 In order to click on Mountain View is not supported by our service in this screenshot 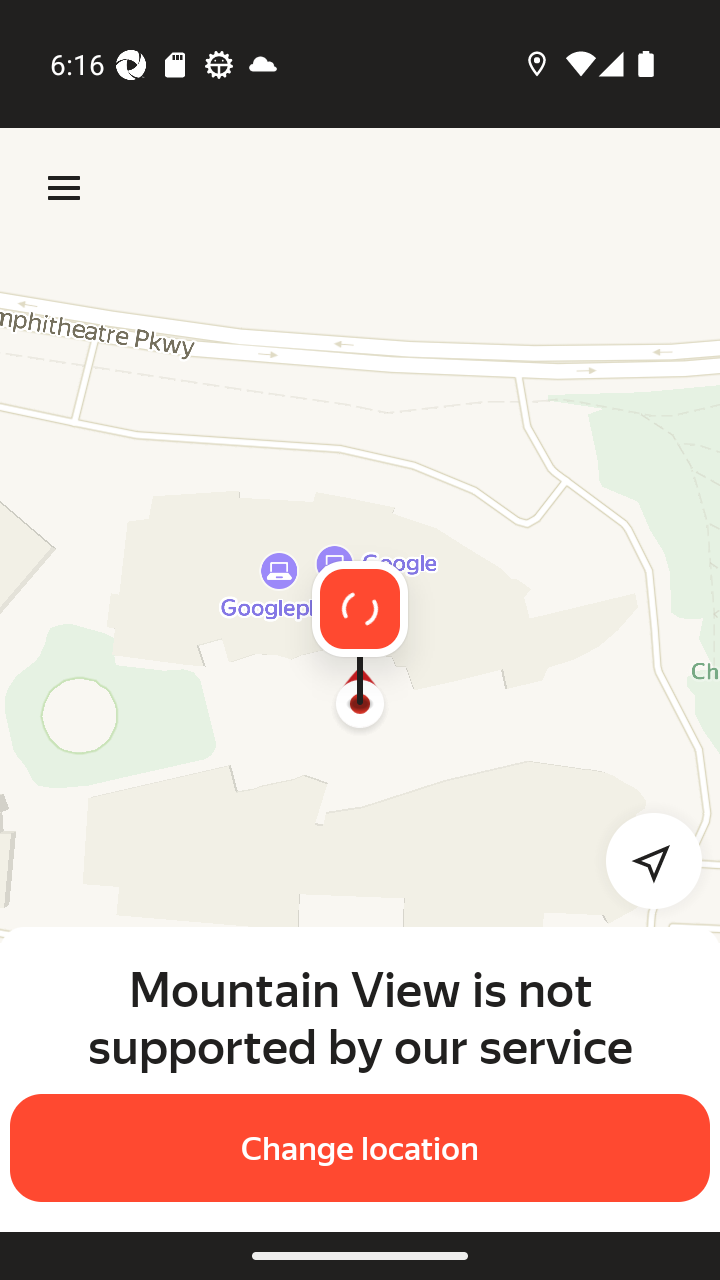, I will do `click(360, 1017)`.